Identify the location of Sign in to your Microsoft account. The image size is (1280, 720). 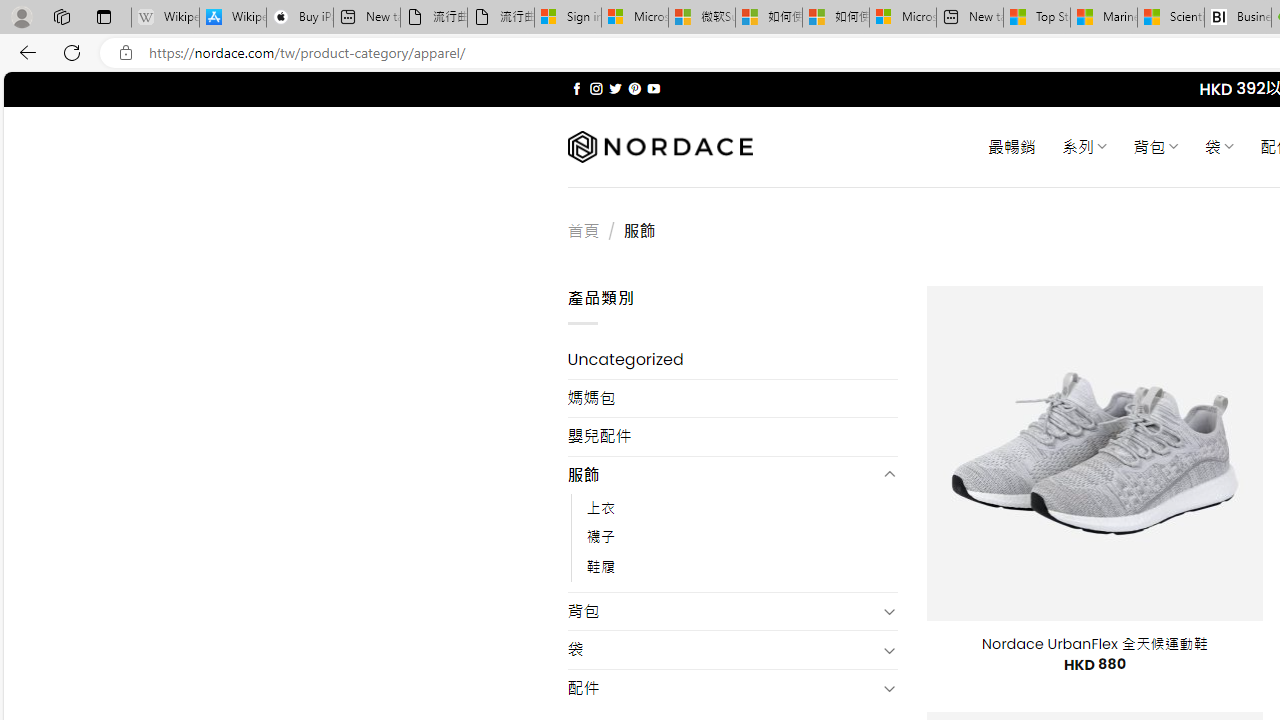
(568, 18).